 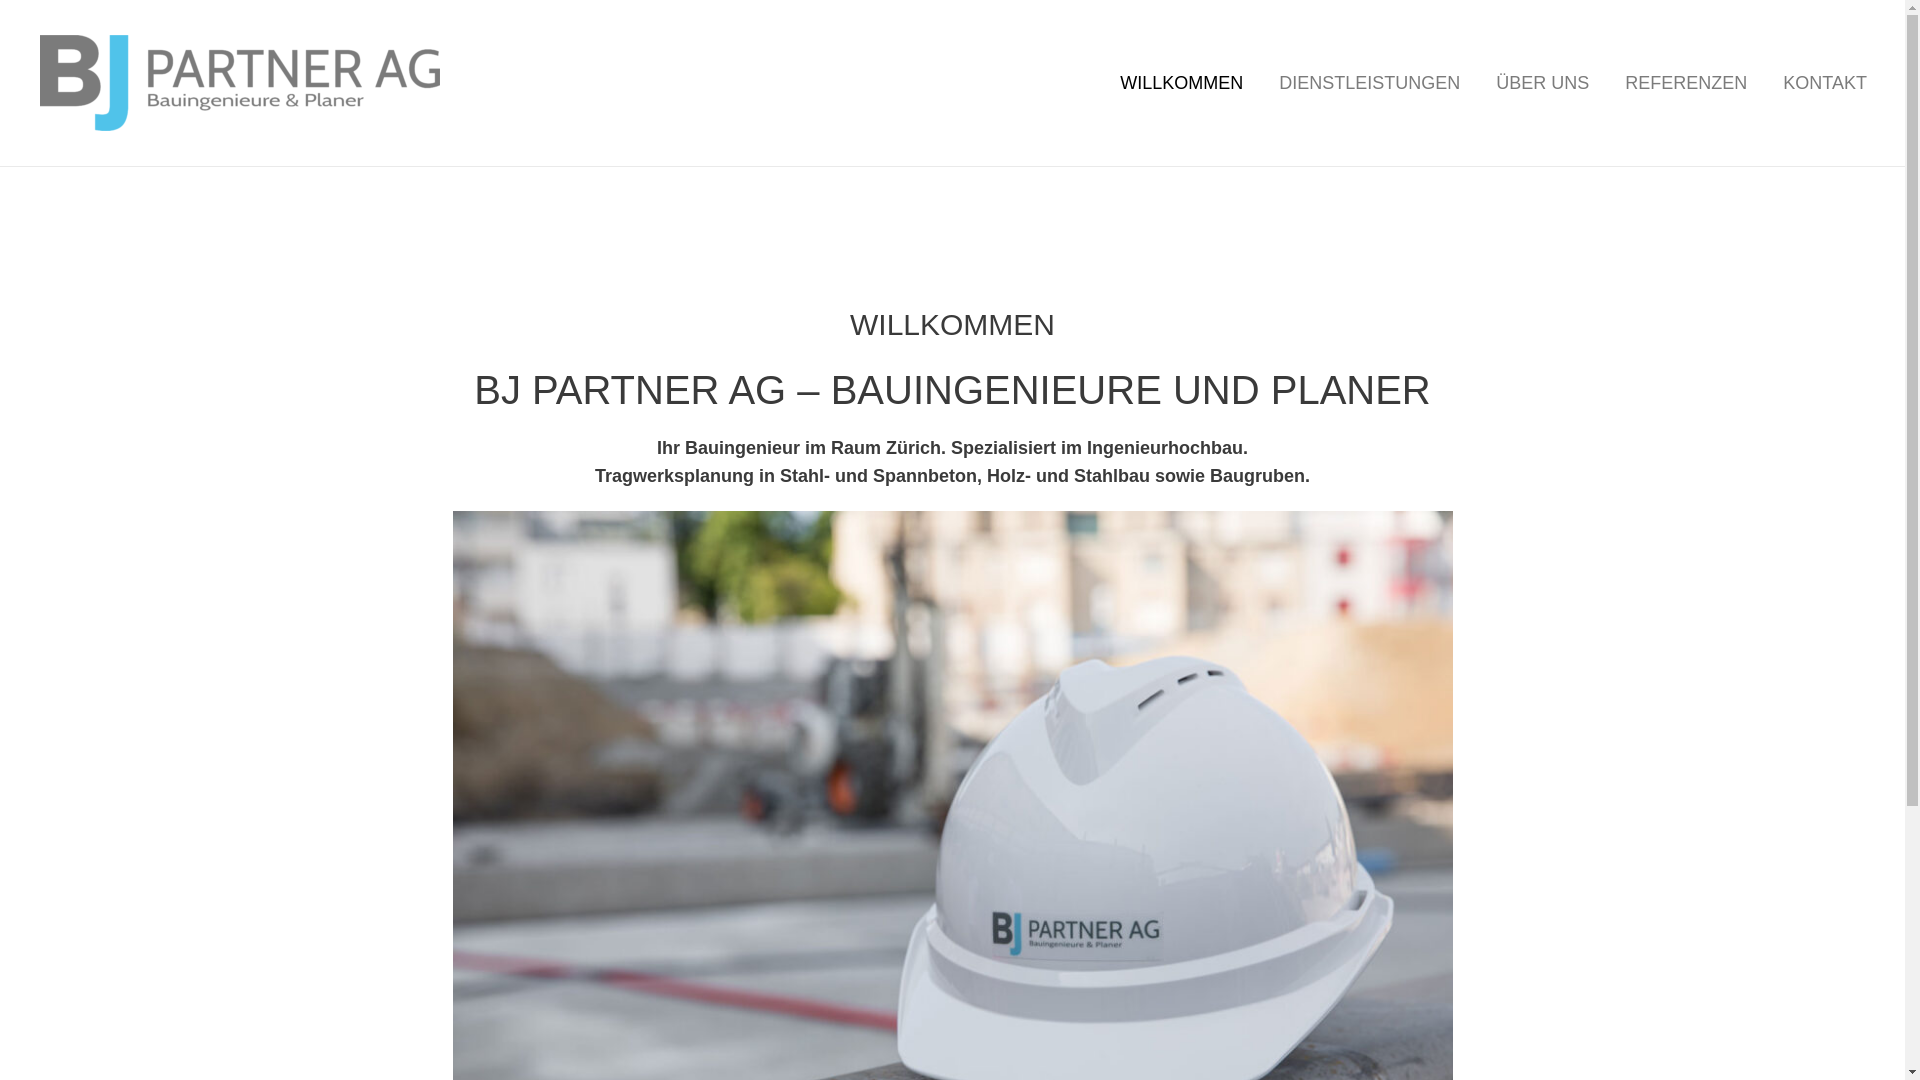 I want to click on REFERENZEN, so click(x=1686, y=83).